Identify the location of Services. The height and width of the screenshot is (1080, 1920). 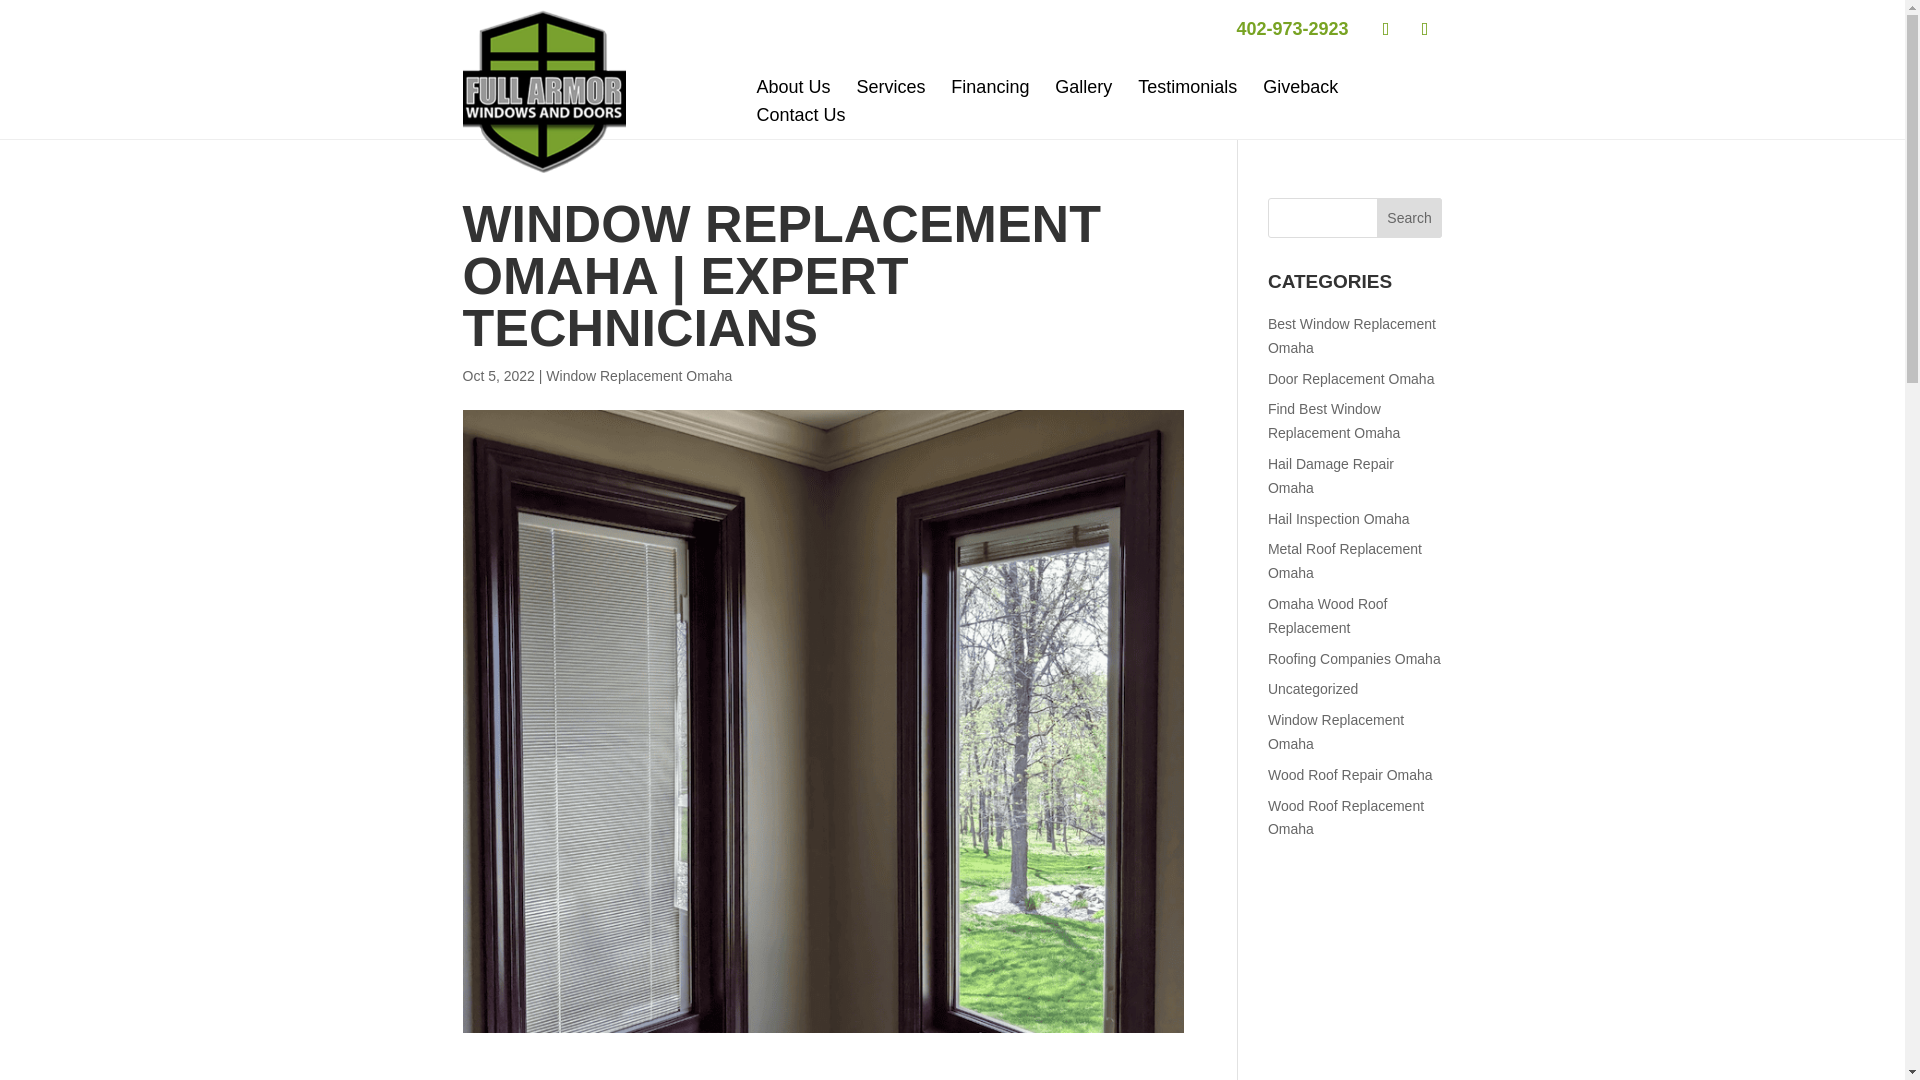
(890, 86).